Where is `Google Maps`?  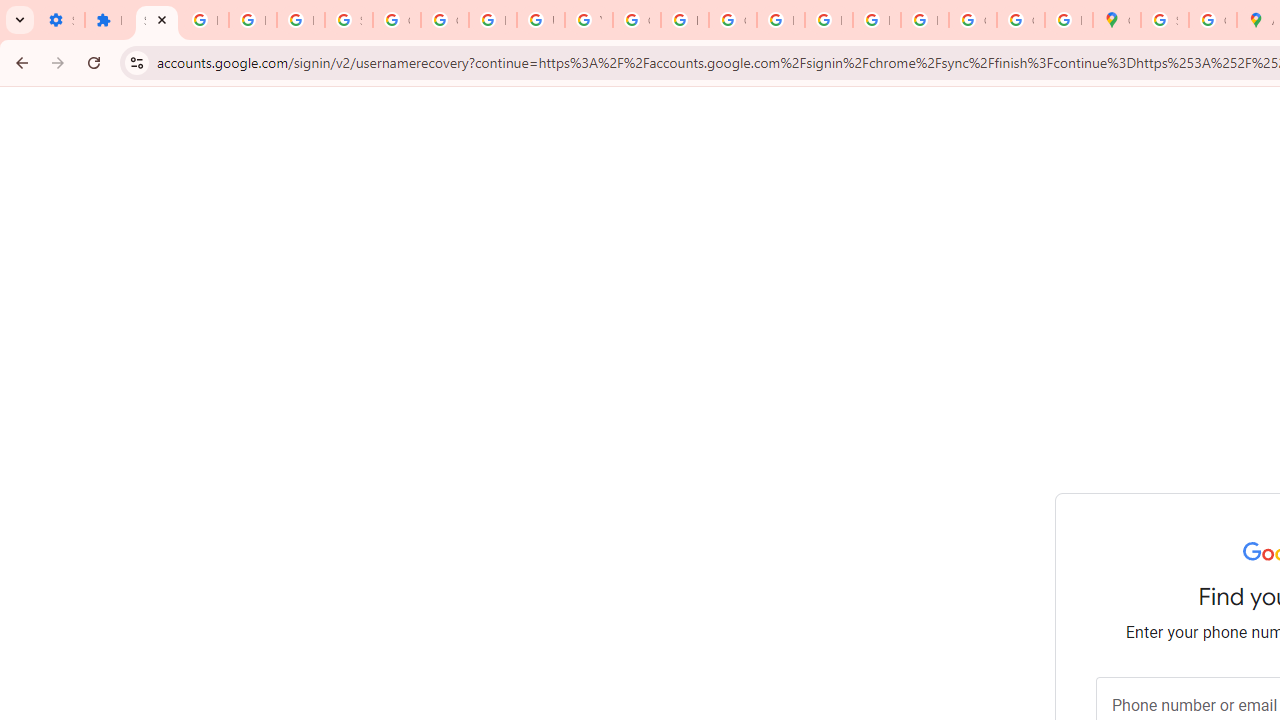 Google Maps is located at coordinates (1116, 20).